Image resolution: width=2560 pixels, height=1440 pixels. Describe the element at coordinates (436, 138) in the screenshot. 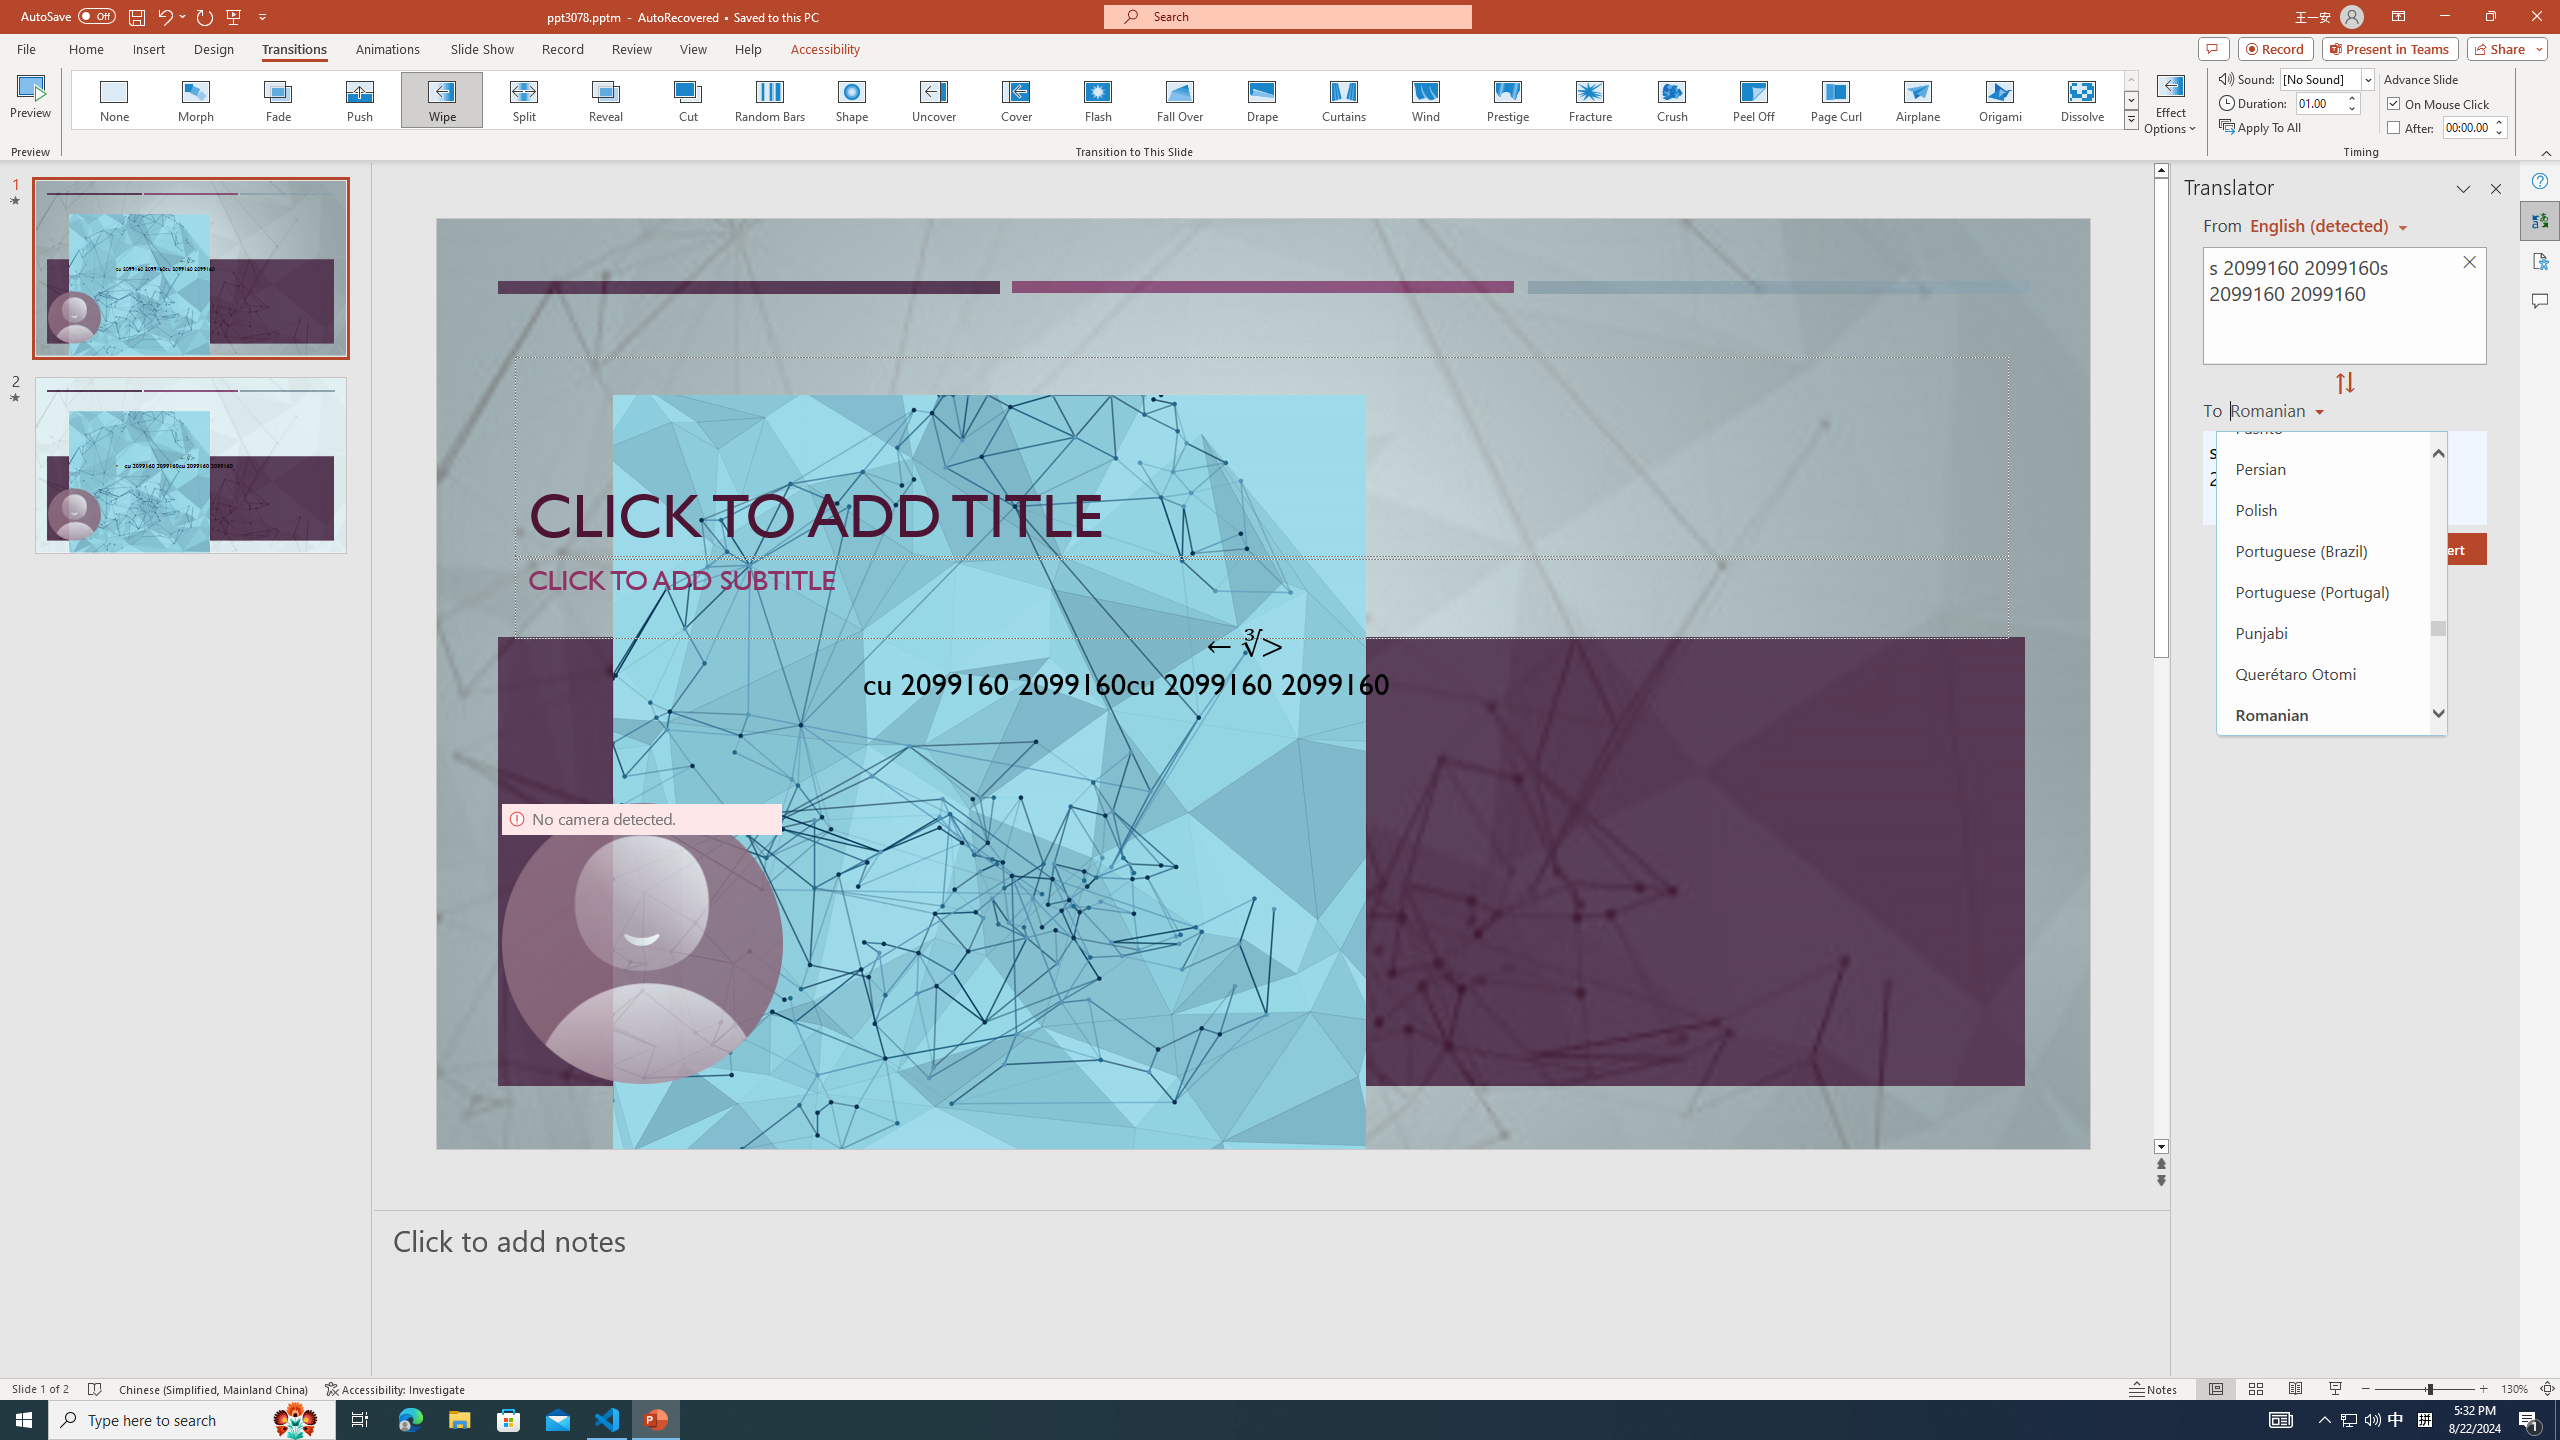

I see `Wikipedia, the free encyclopedia` at that location.